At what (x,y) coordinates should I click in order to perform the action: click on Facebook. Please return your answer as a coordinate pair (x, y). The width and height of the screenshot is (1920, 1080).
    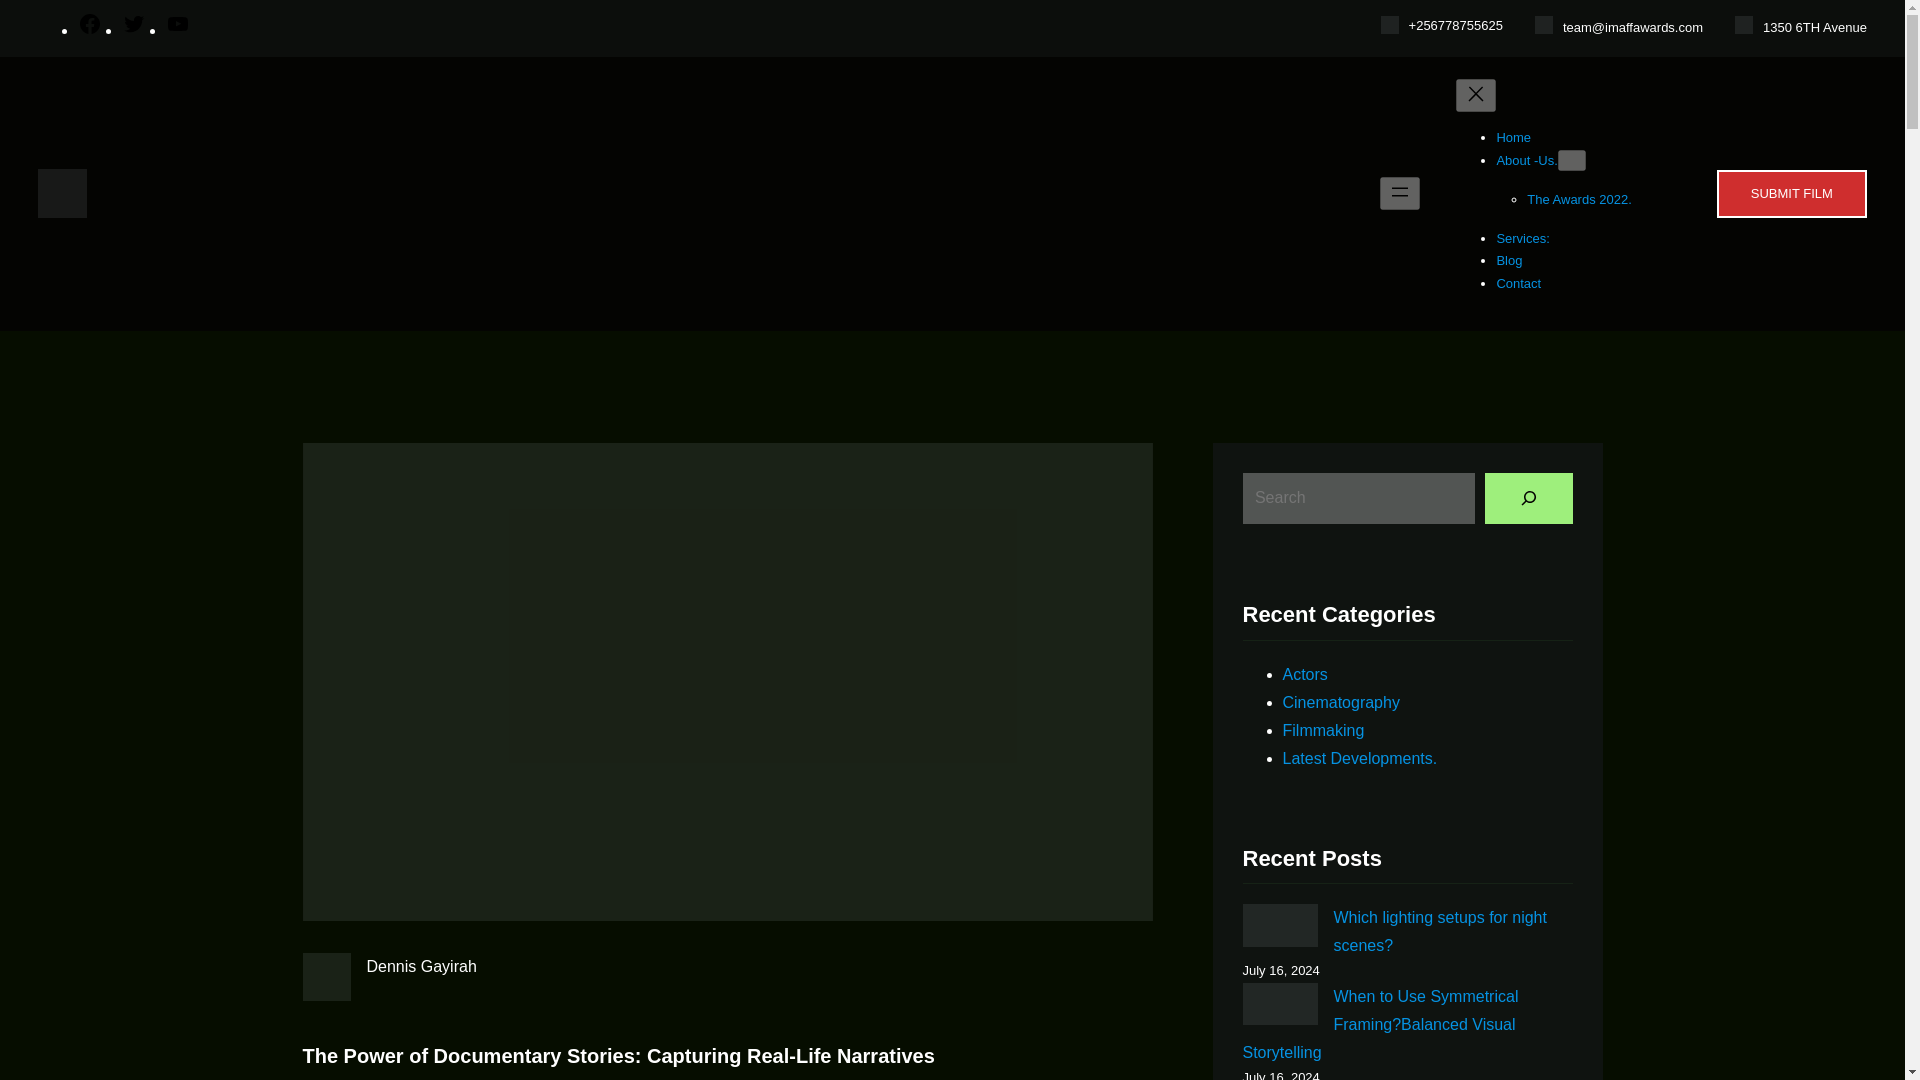
    Looking at the image, I should click on (90, 30).